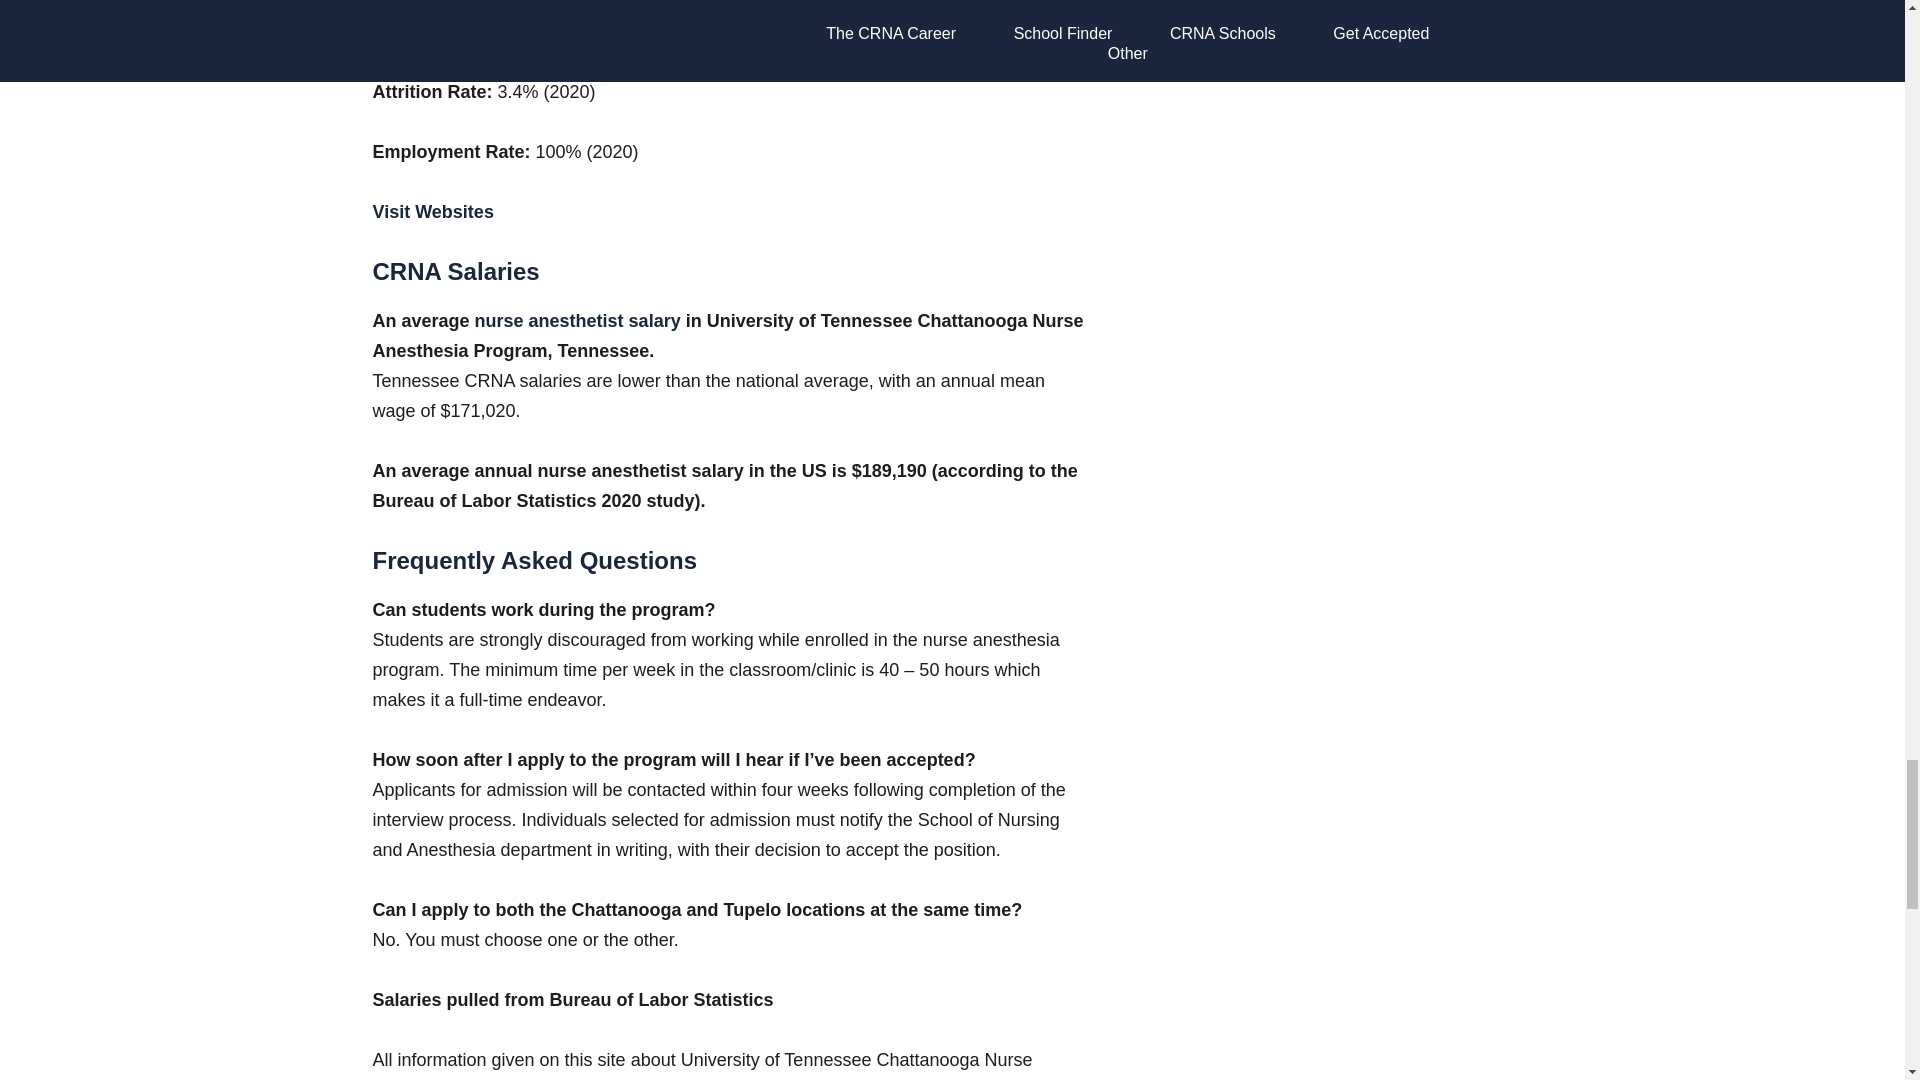 This screenshot has height=1080, width=1920. I want to click on Bureau of Labor Statistics, so click(661, 1000).